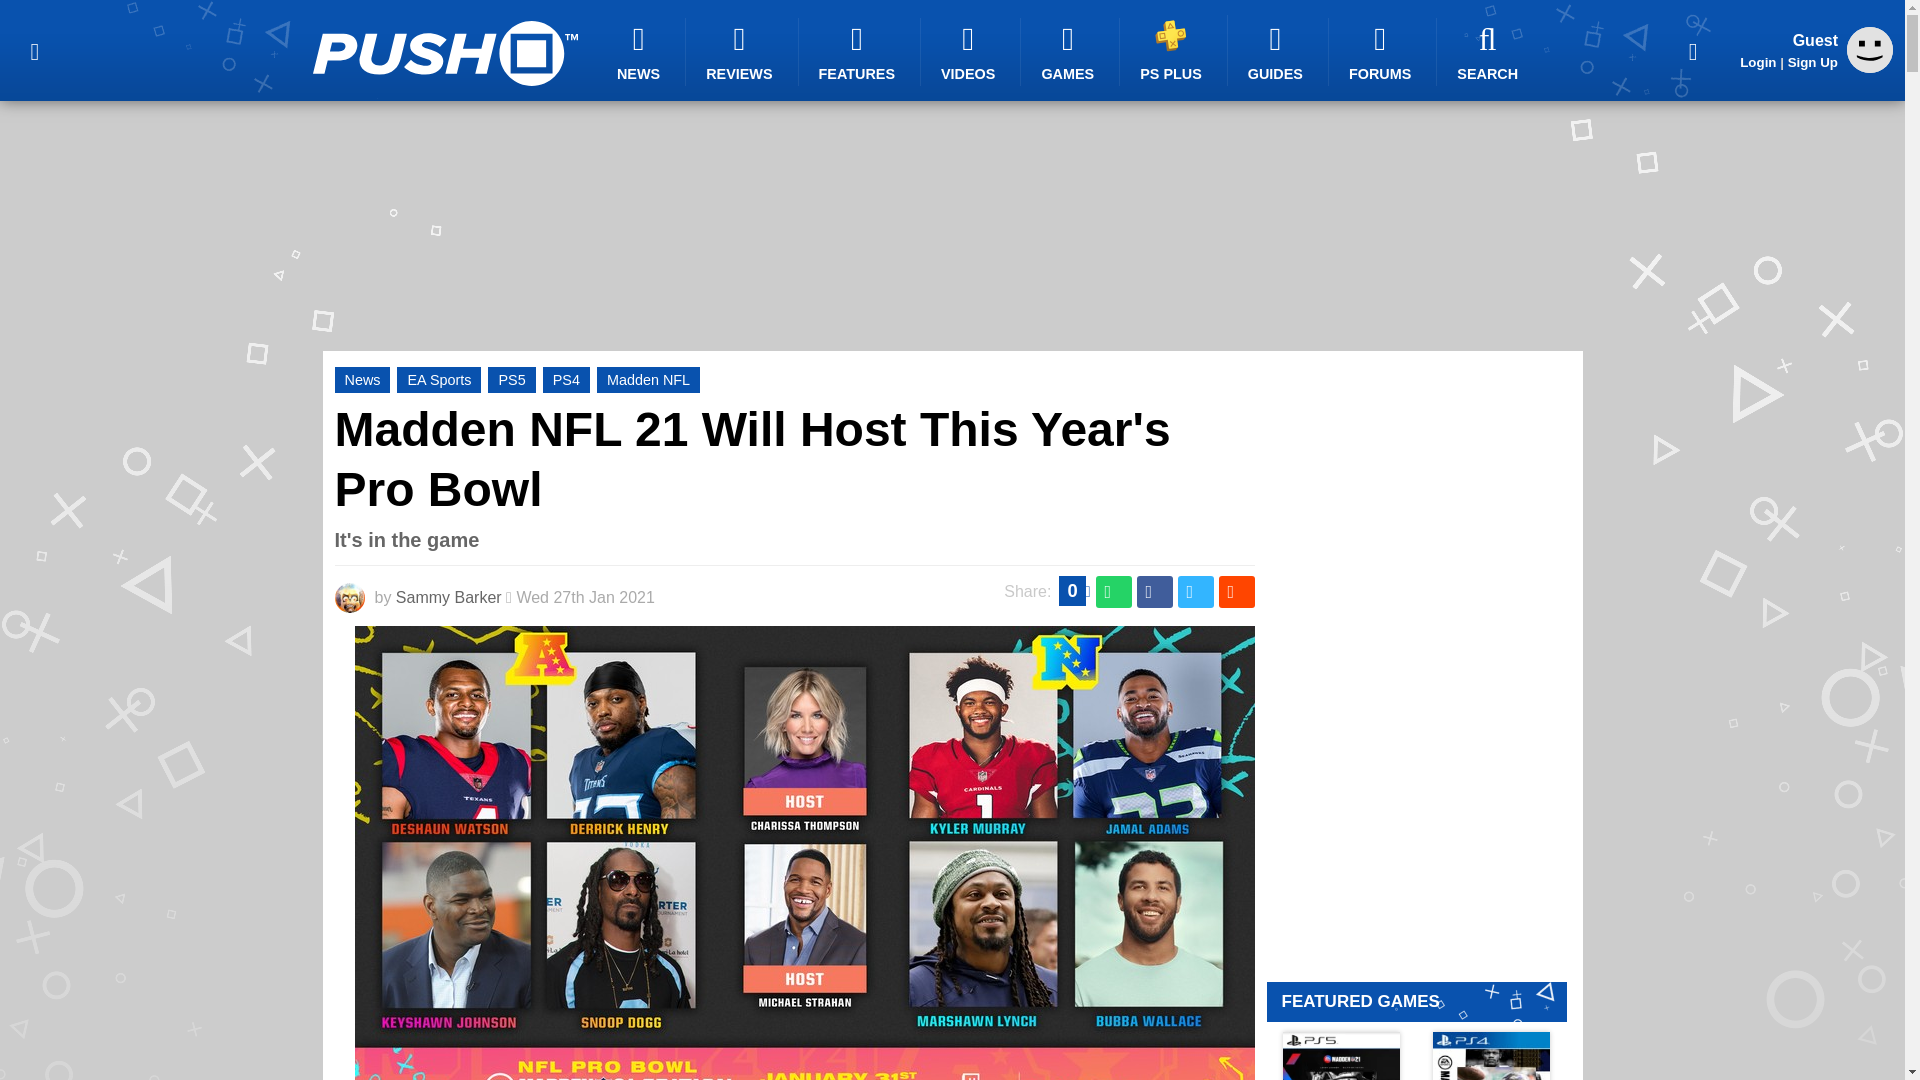 This screenshot has height=1080, width=1920. Describe the element at coordinates (1278, 52) in the screenshot. I see `GUIDES` at that location.